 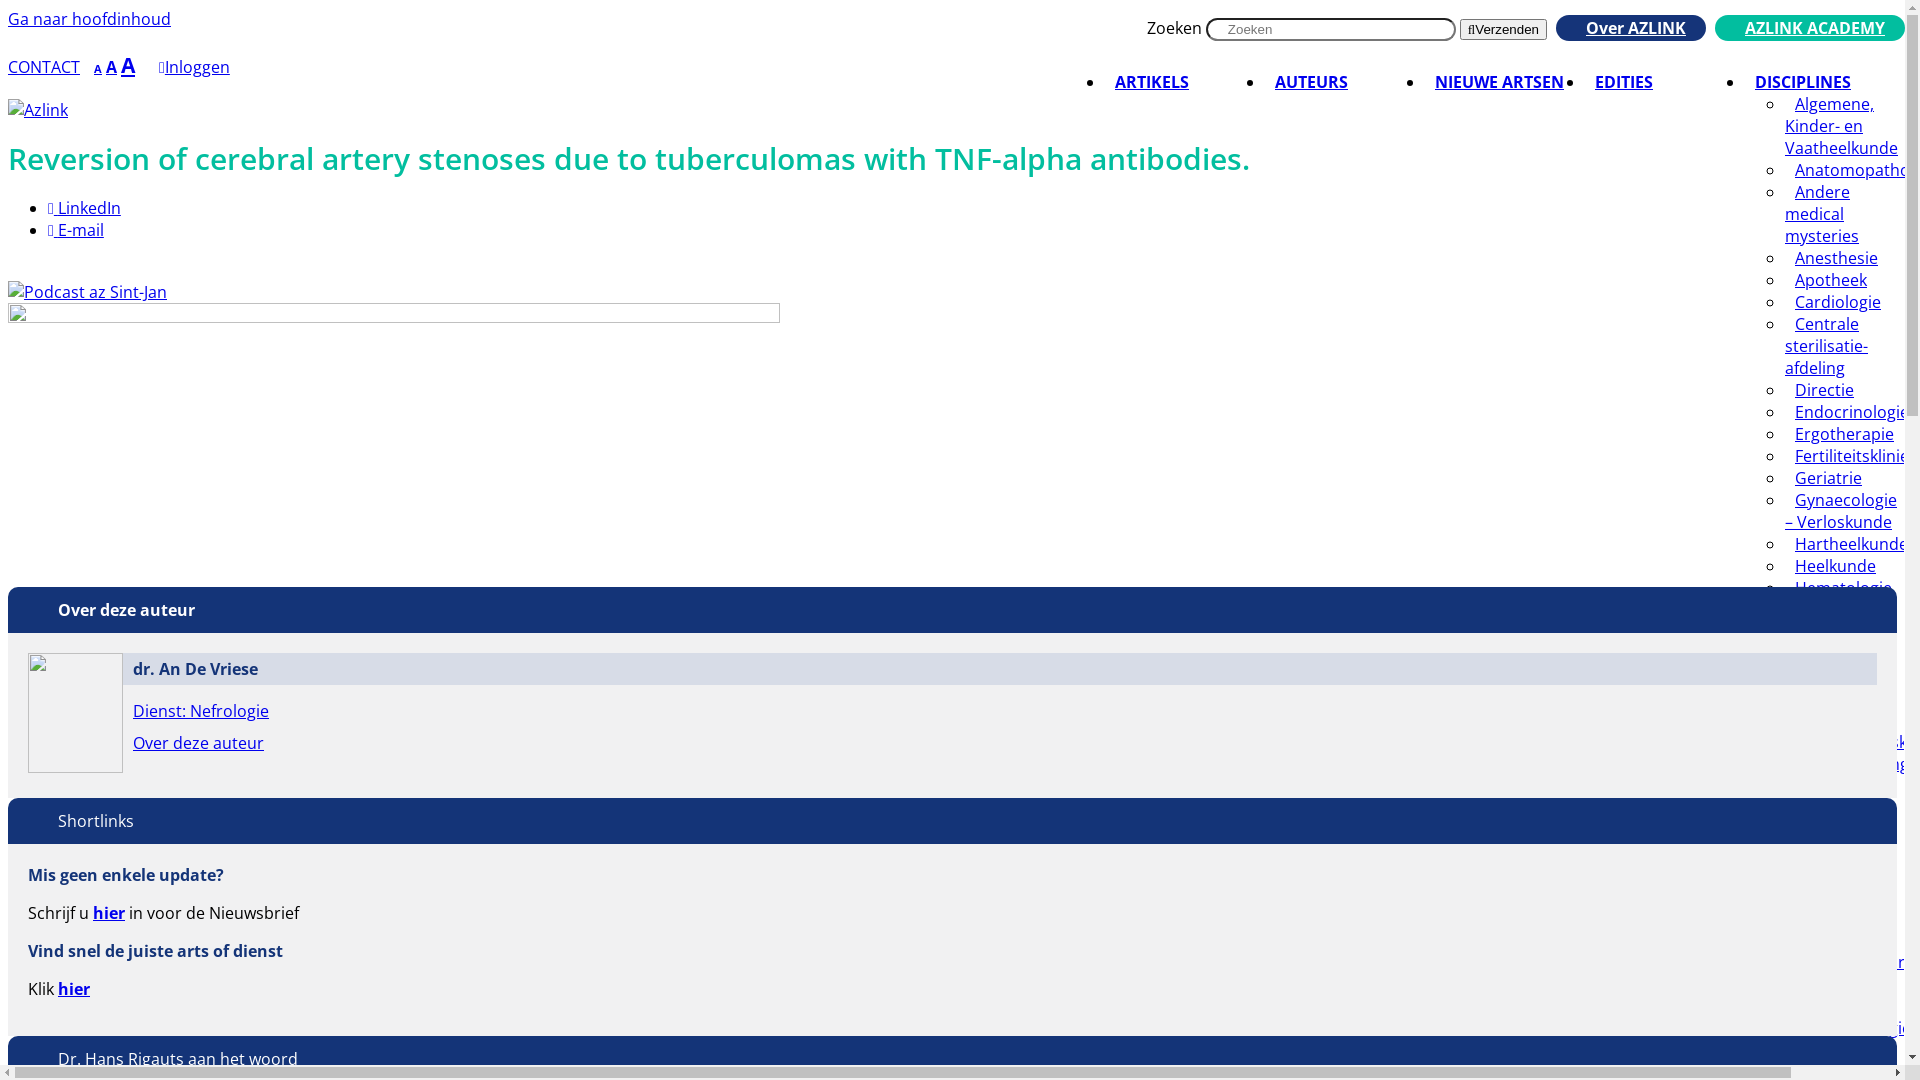 What do you see at coordinates (194, 66) in the screenshot?
I see `Inloggen` at bounding box center [194, 66].